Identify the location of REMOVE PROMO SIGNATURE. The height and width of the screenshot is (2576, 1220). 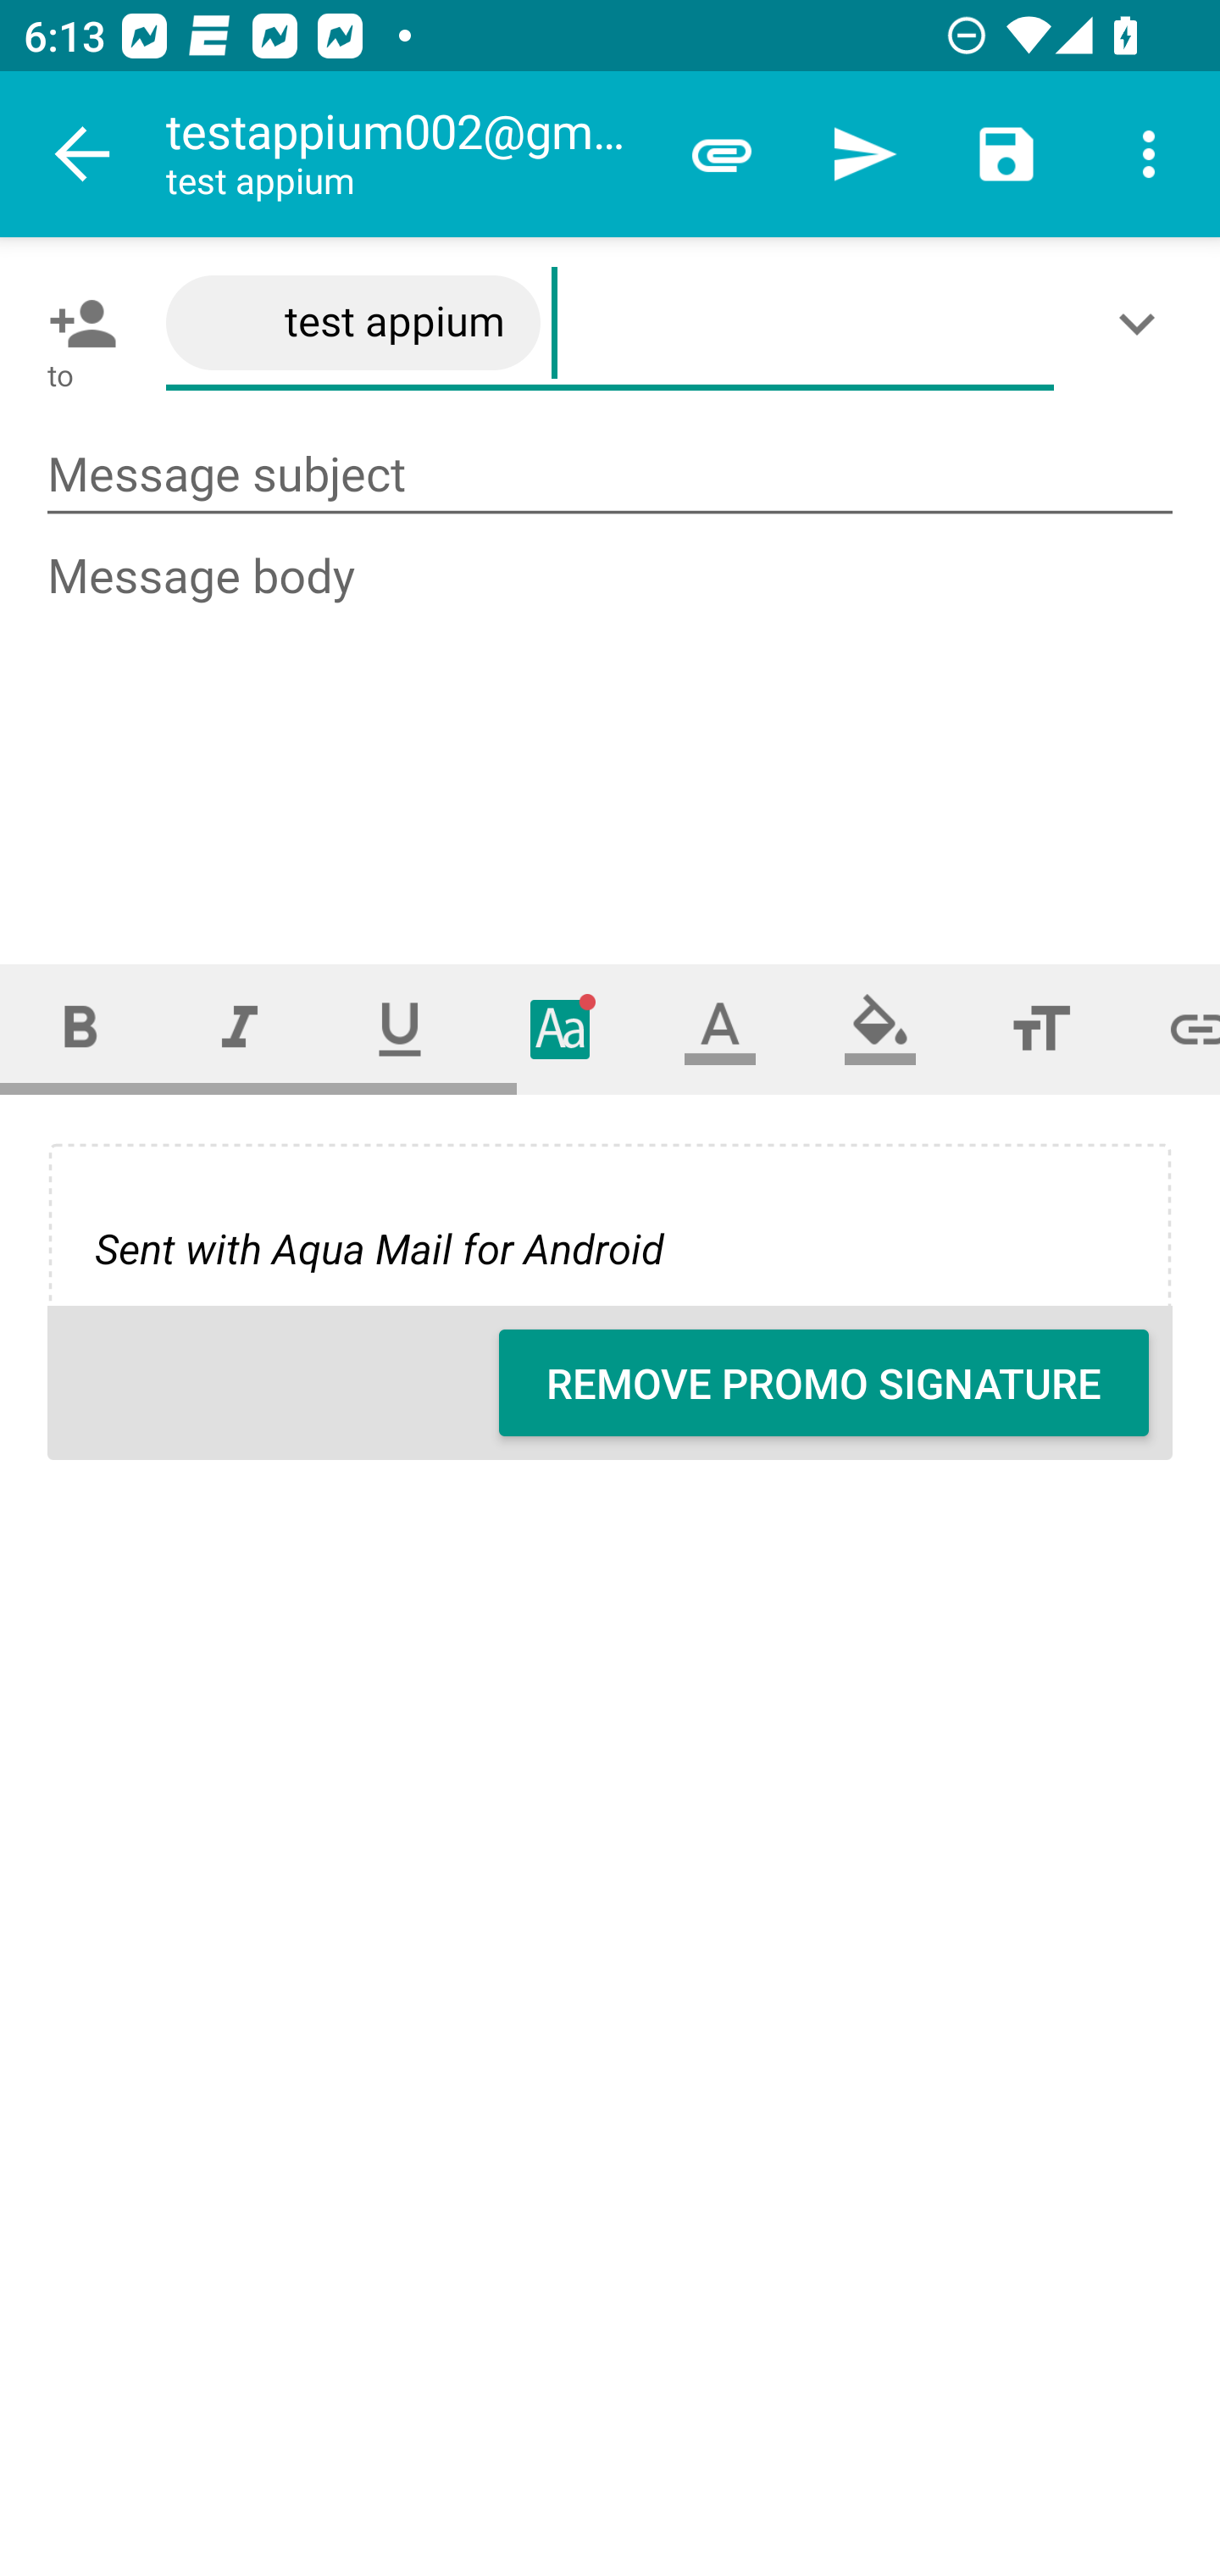
(823, 1383).